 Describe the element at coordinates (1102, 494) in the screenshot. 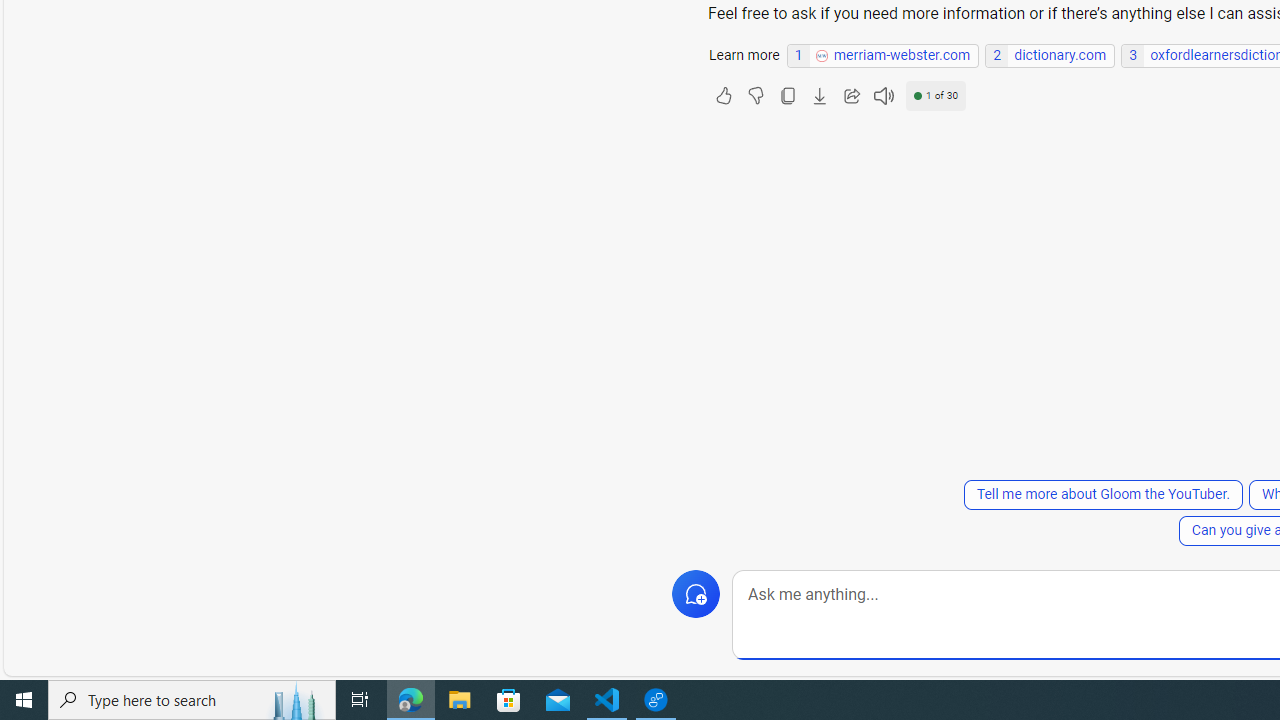

I see `Tell me more about Gloom the YouTuber.` at that location.